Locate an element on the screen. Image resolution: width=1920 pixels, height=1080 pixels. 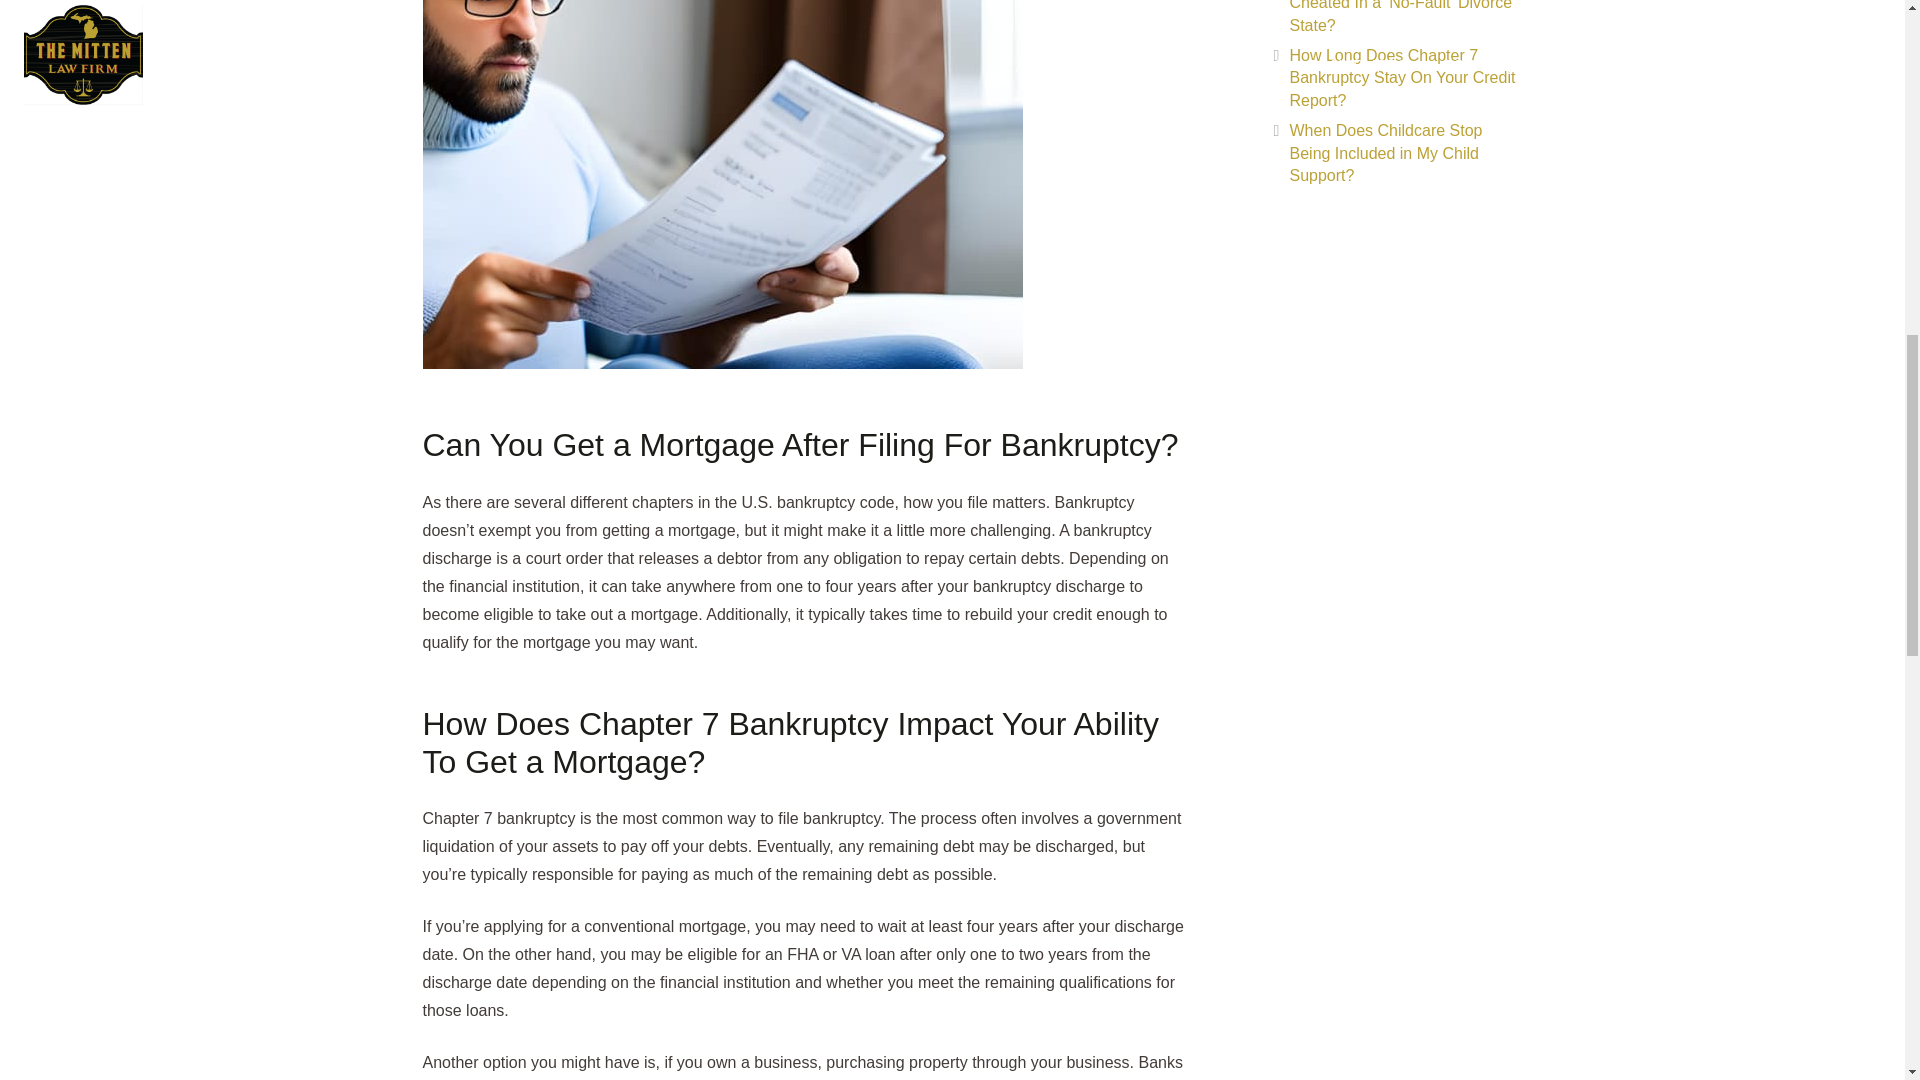
Back to top is located at coordinates (1864, 40).